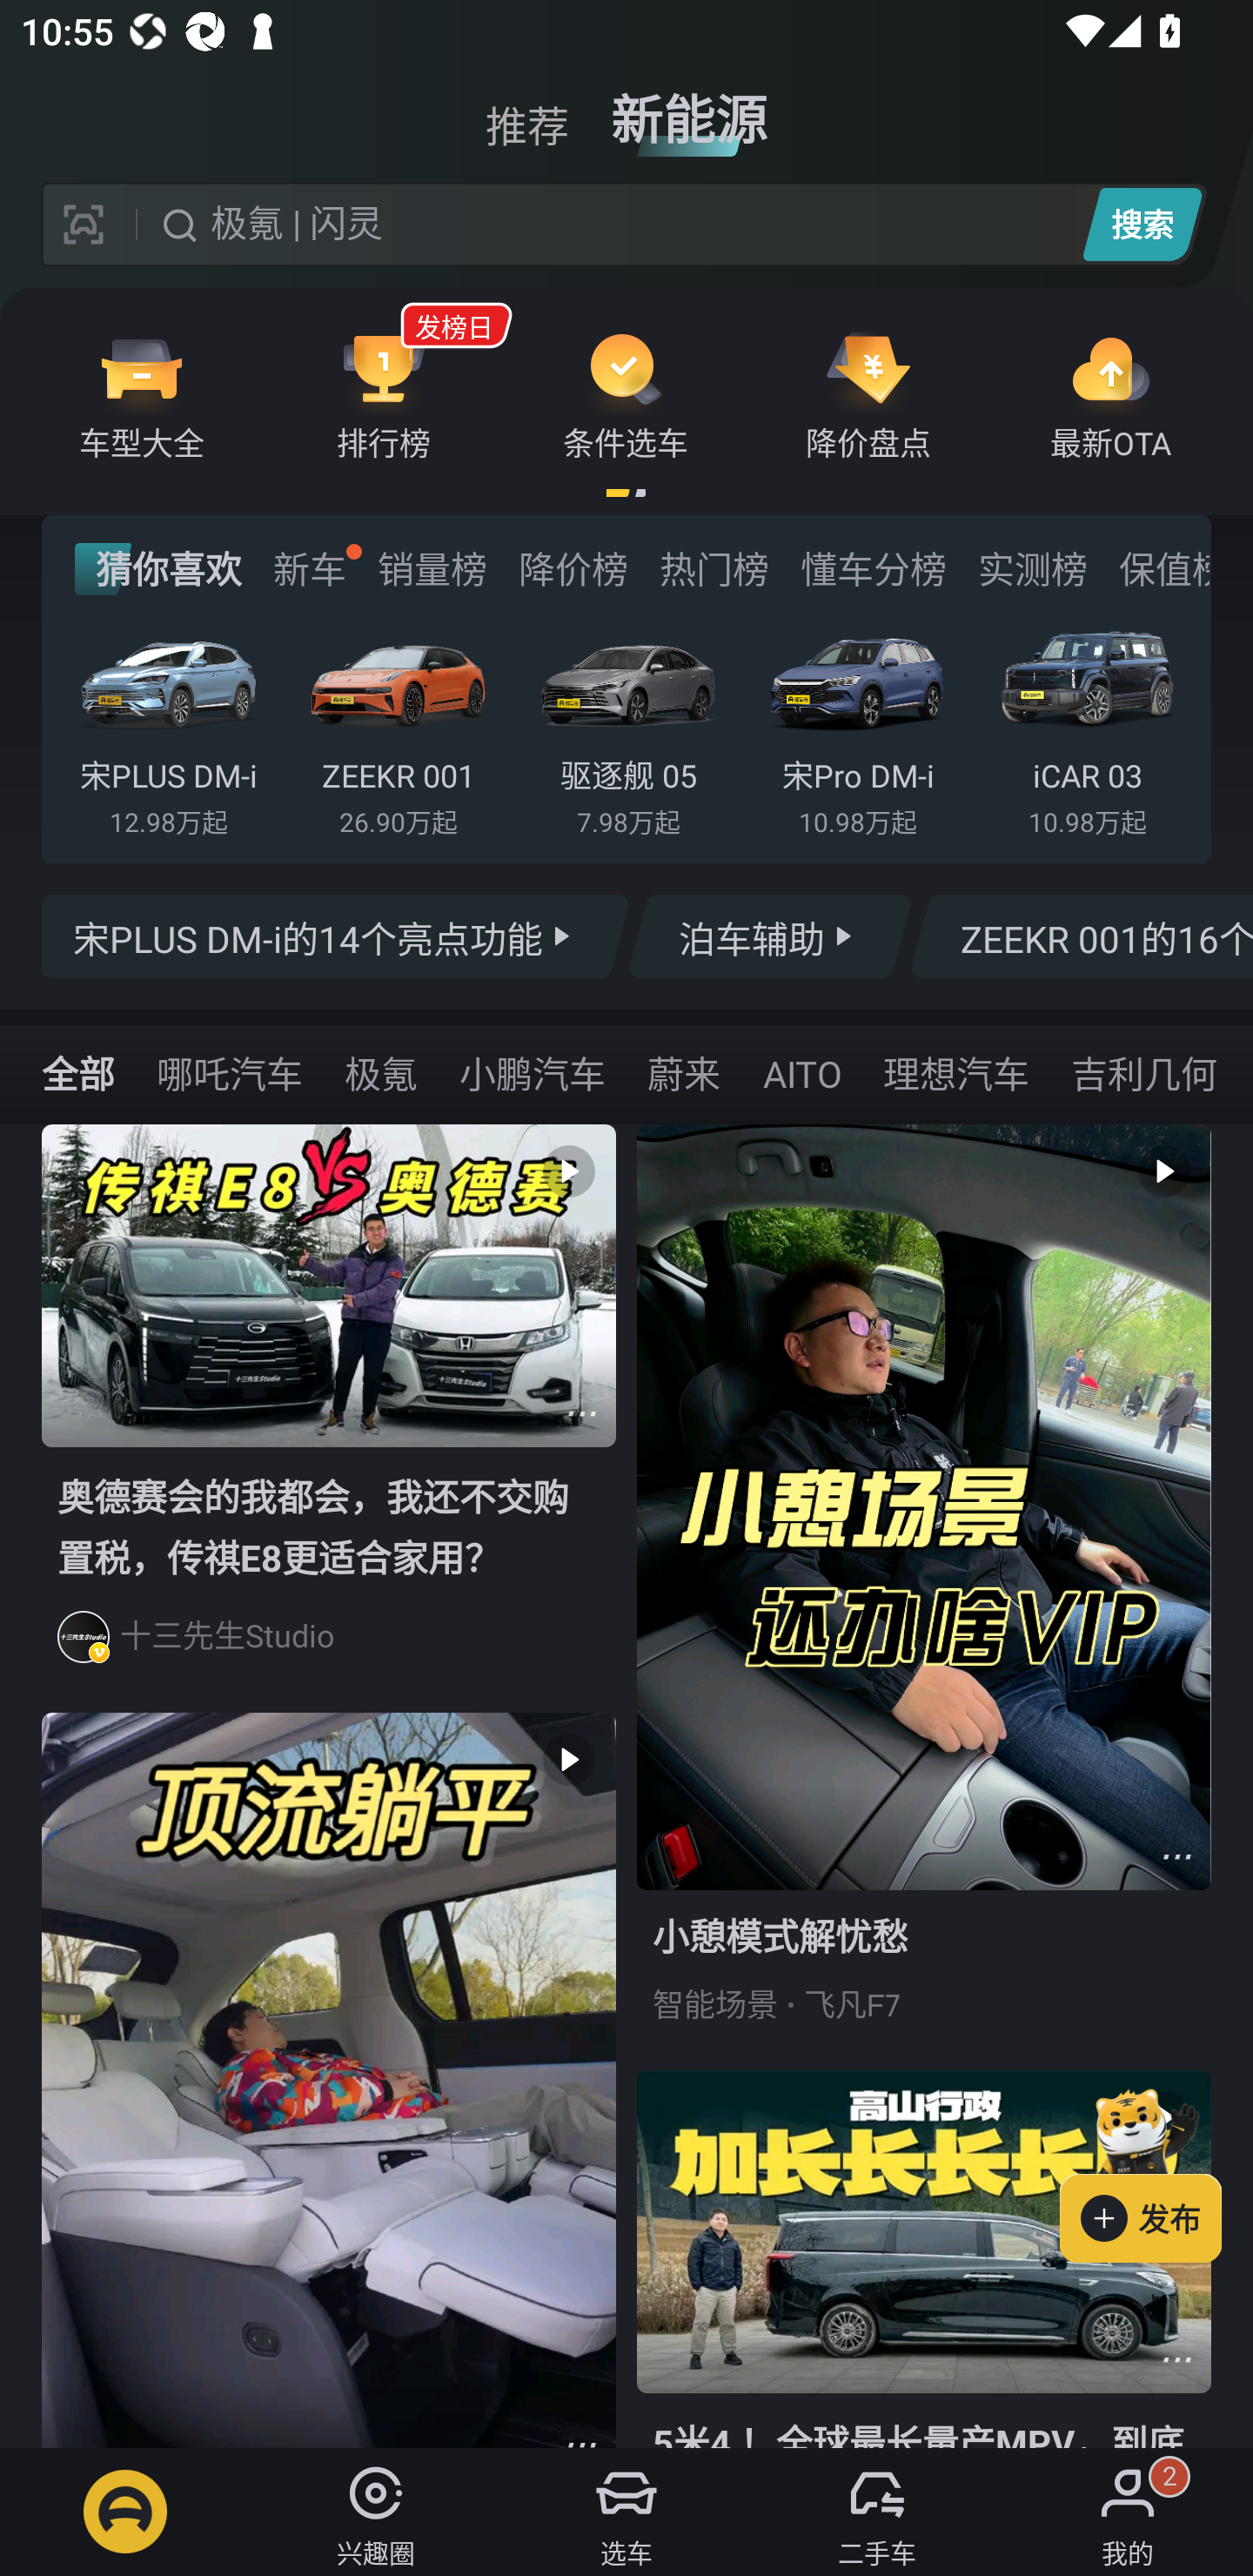 The width and height of the screenshot is (1253, 2576). I want to click on ZEEKR 001 26.90万起, so click(398, 728).